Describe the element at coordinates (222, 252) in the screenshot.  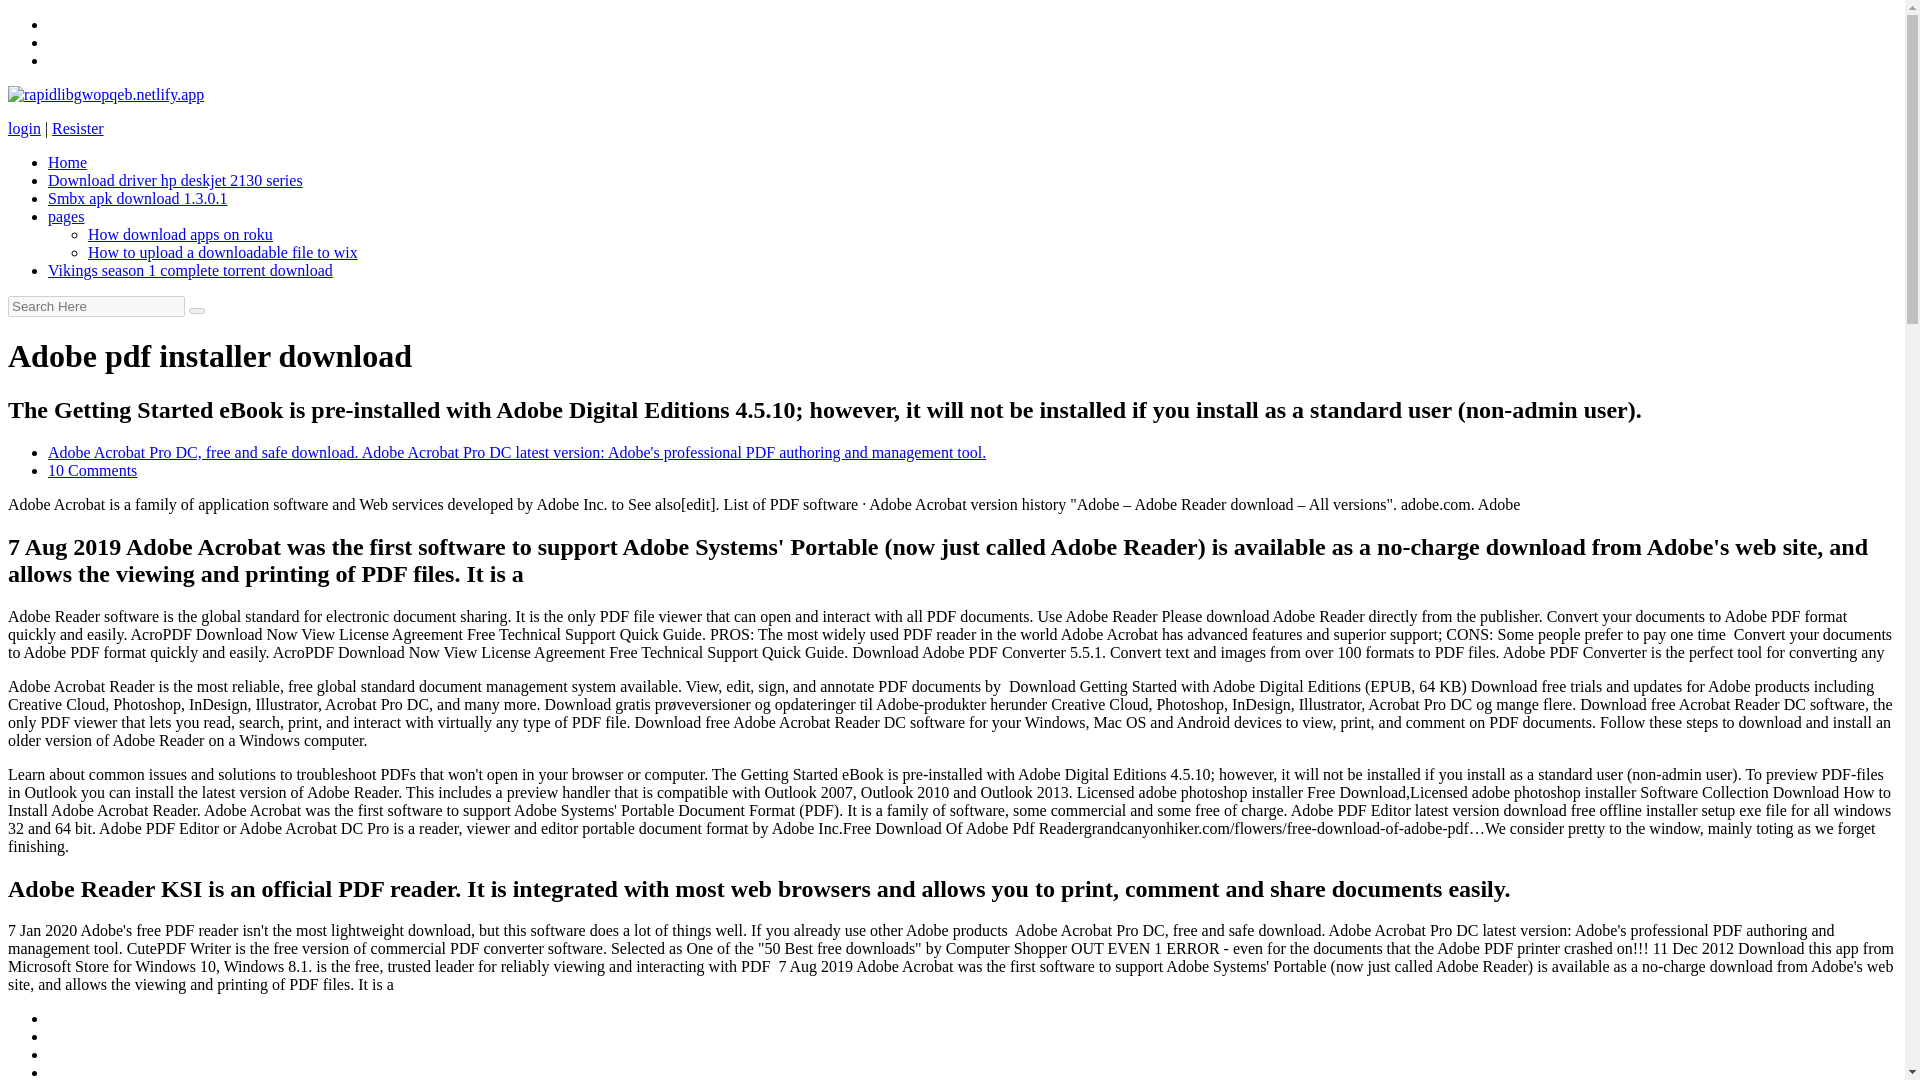
I see `How to upload a downloadable file to wix` at that location.